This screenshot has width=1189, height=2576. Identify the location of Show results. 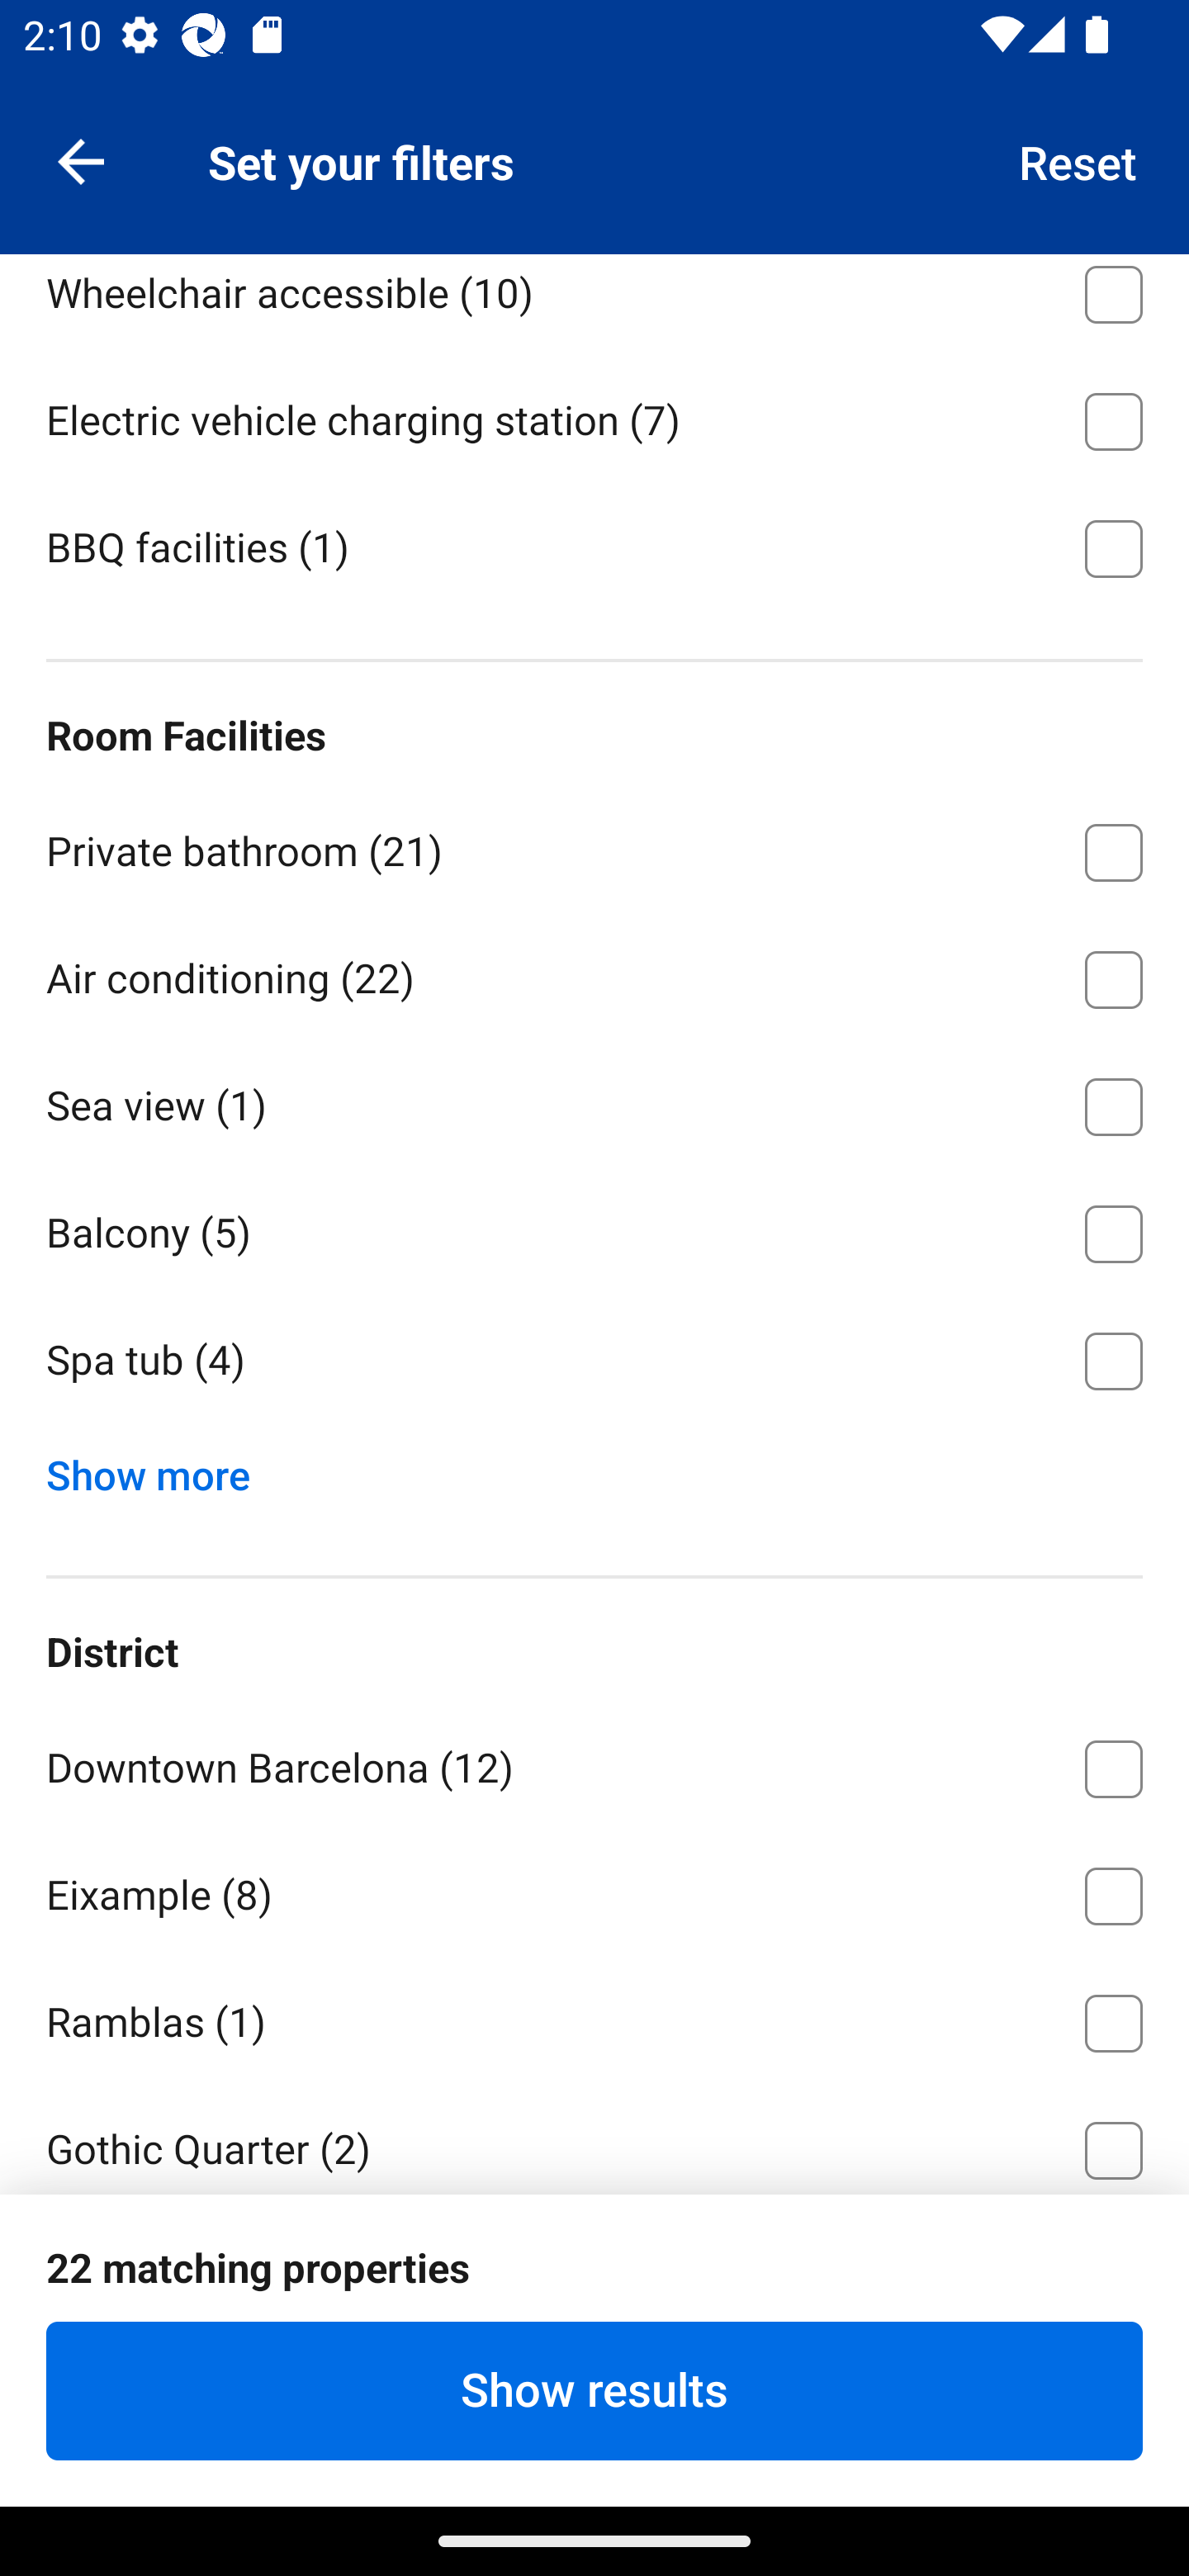
(594, 2390).